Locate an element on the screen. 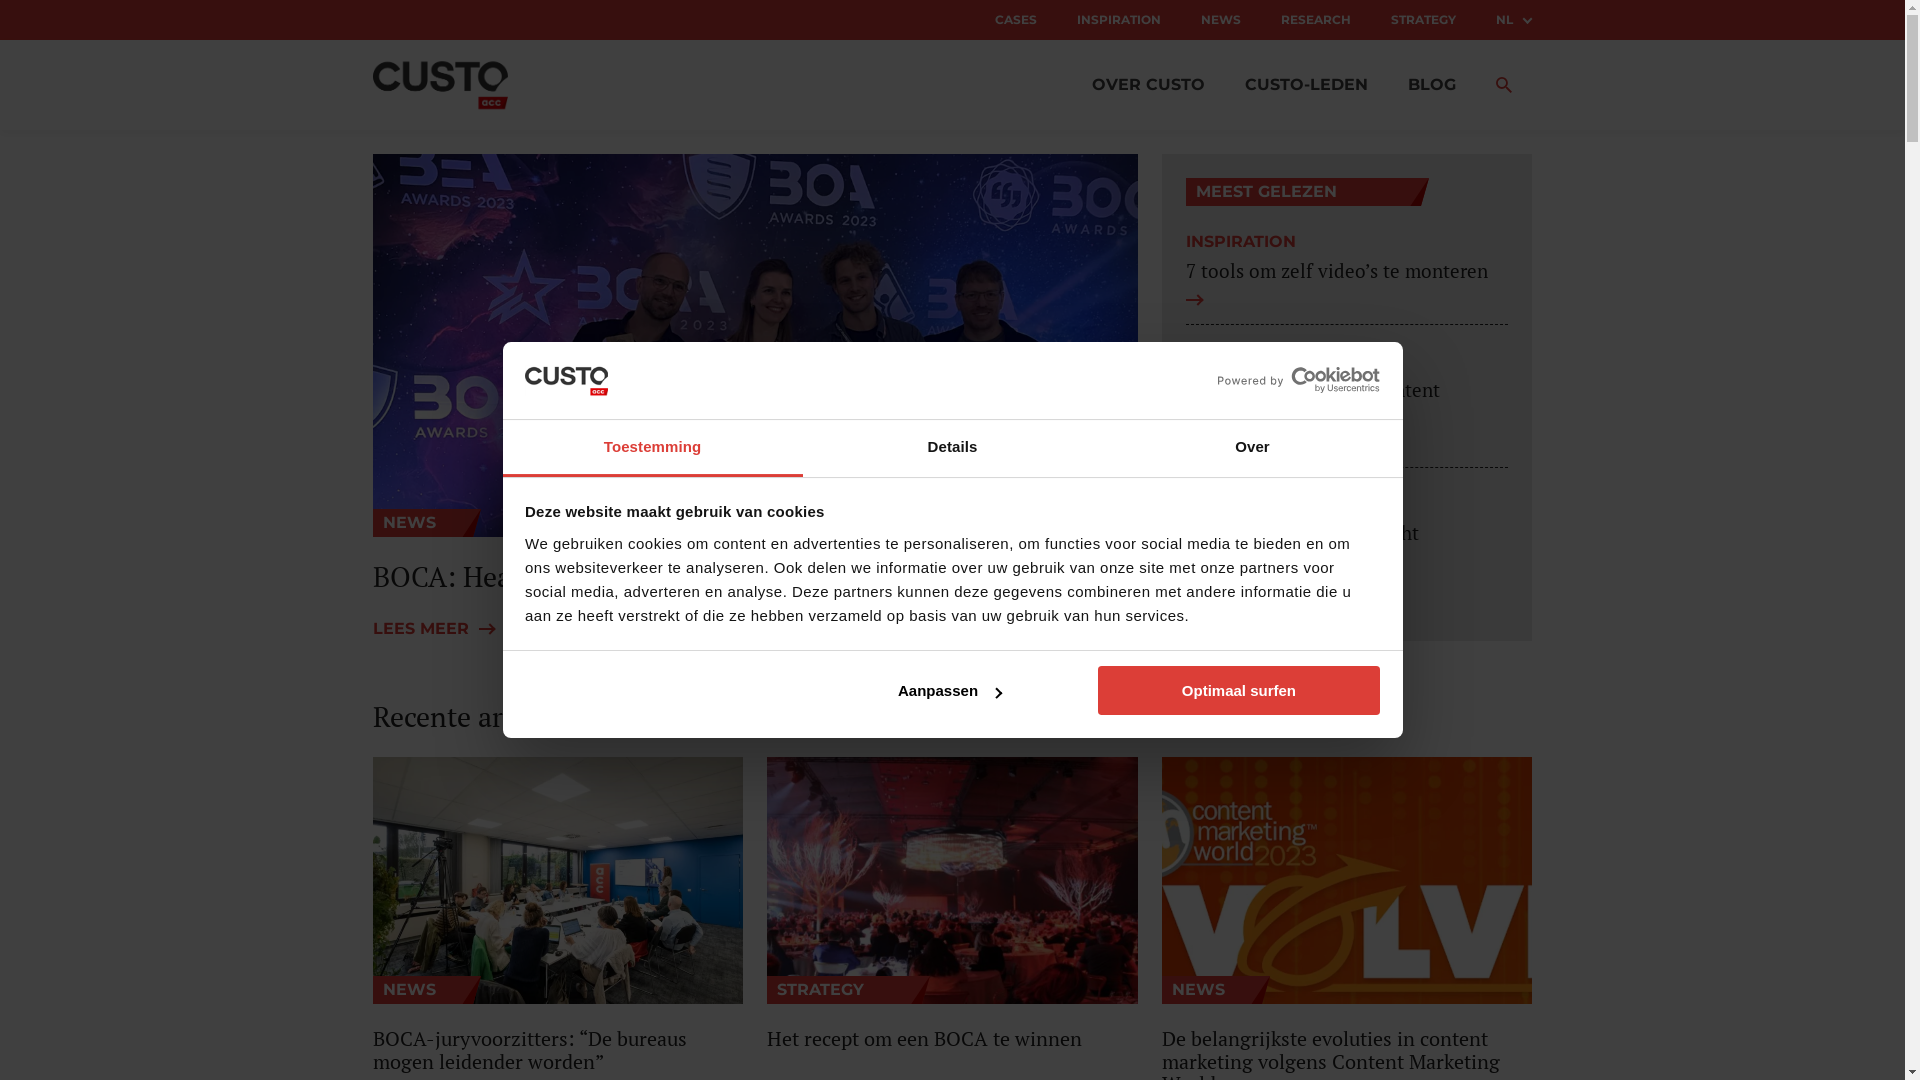  OVER CUSTO is located at coordinates (1148, 85).